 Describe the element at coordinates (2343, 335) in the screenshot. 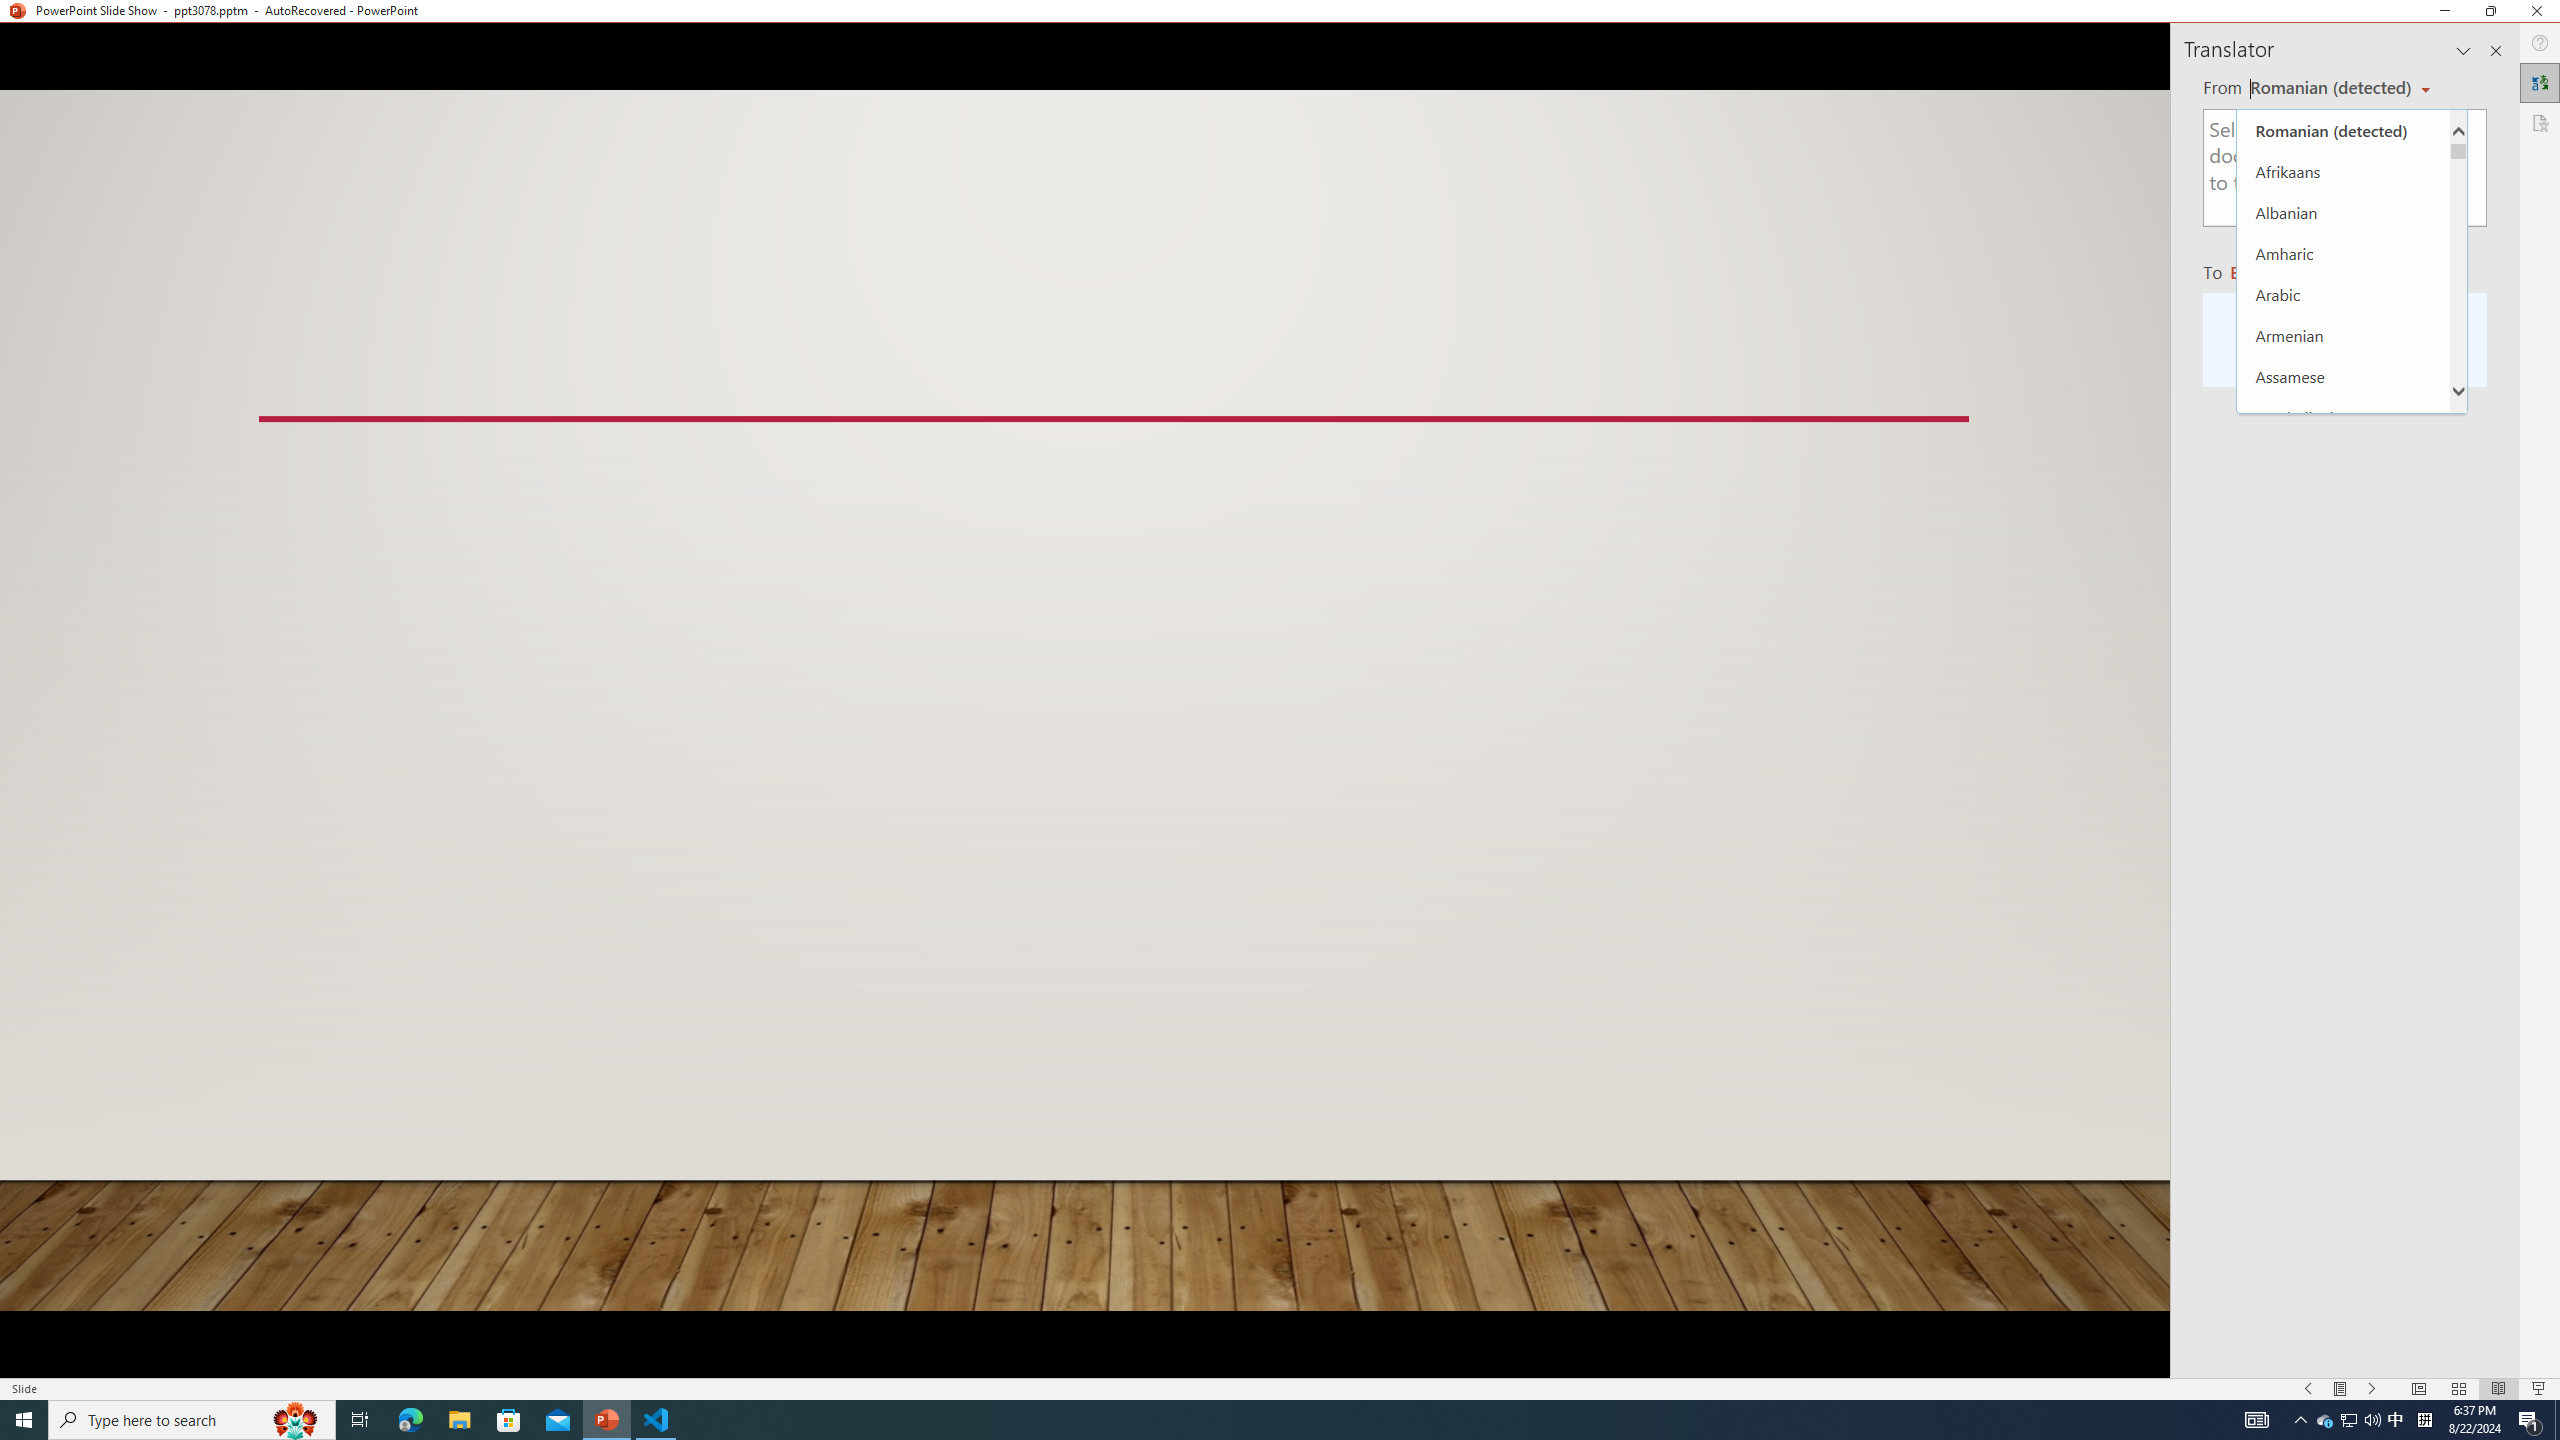

I see `Armenian` at that location.